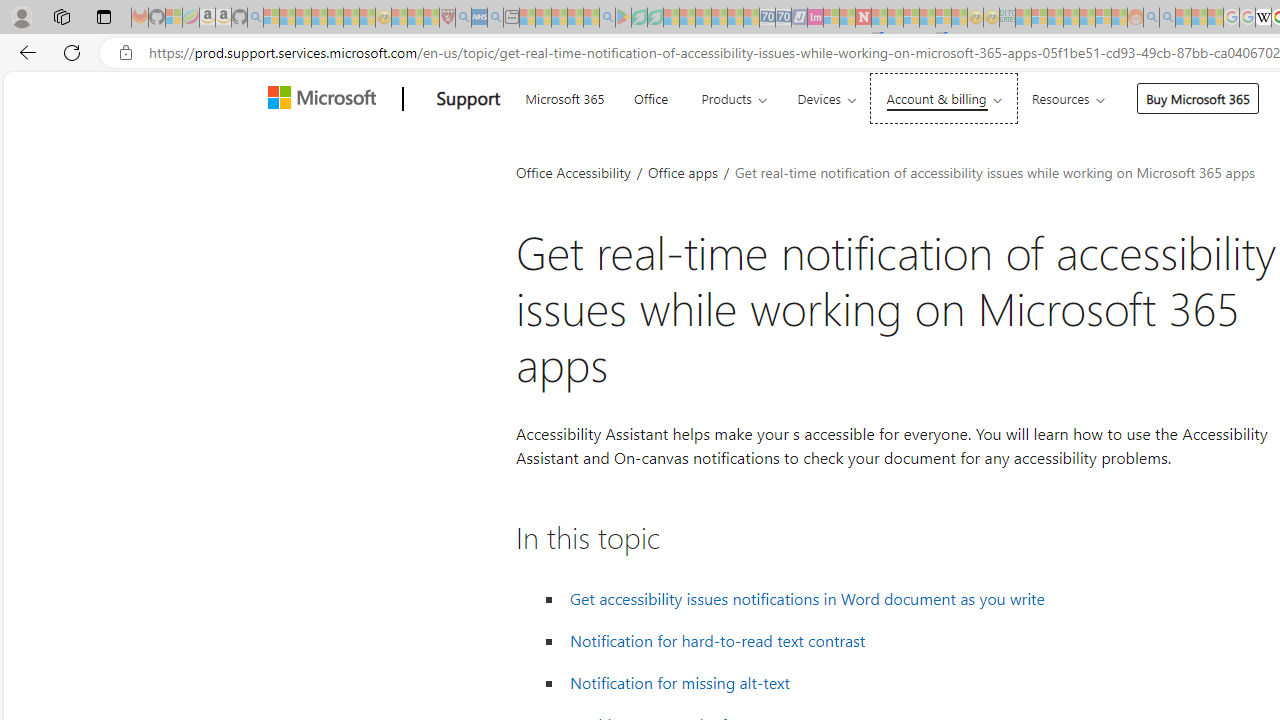  What do you see at coordinates (1023, 18) in the screenshot?
I see `MSNBC - MSN - Sleeping` at bounding box center [1023, 18].